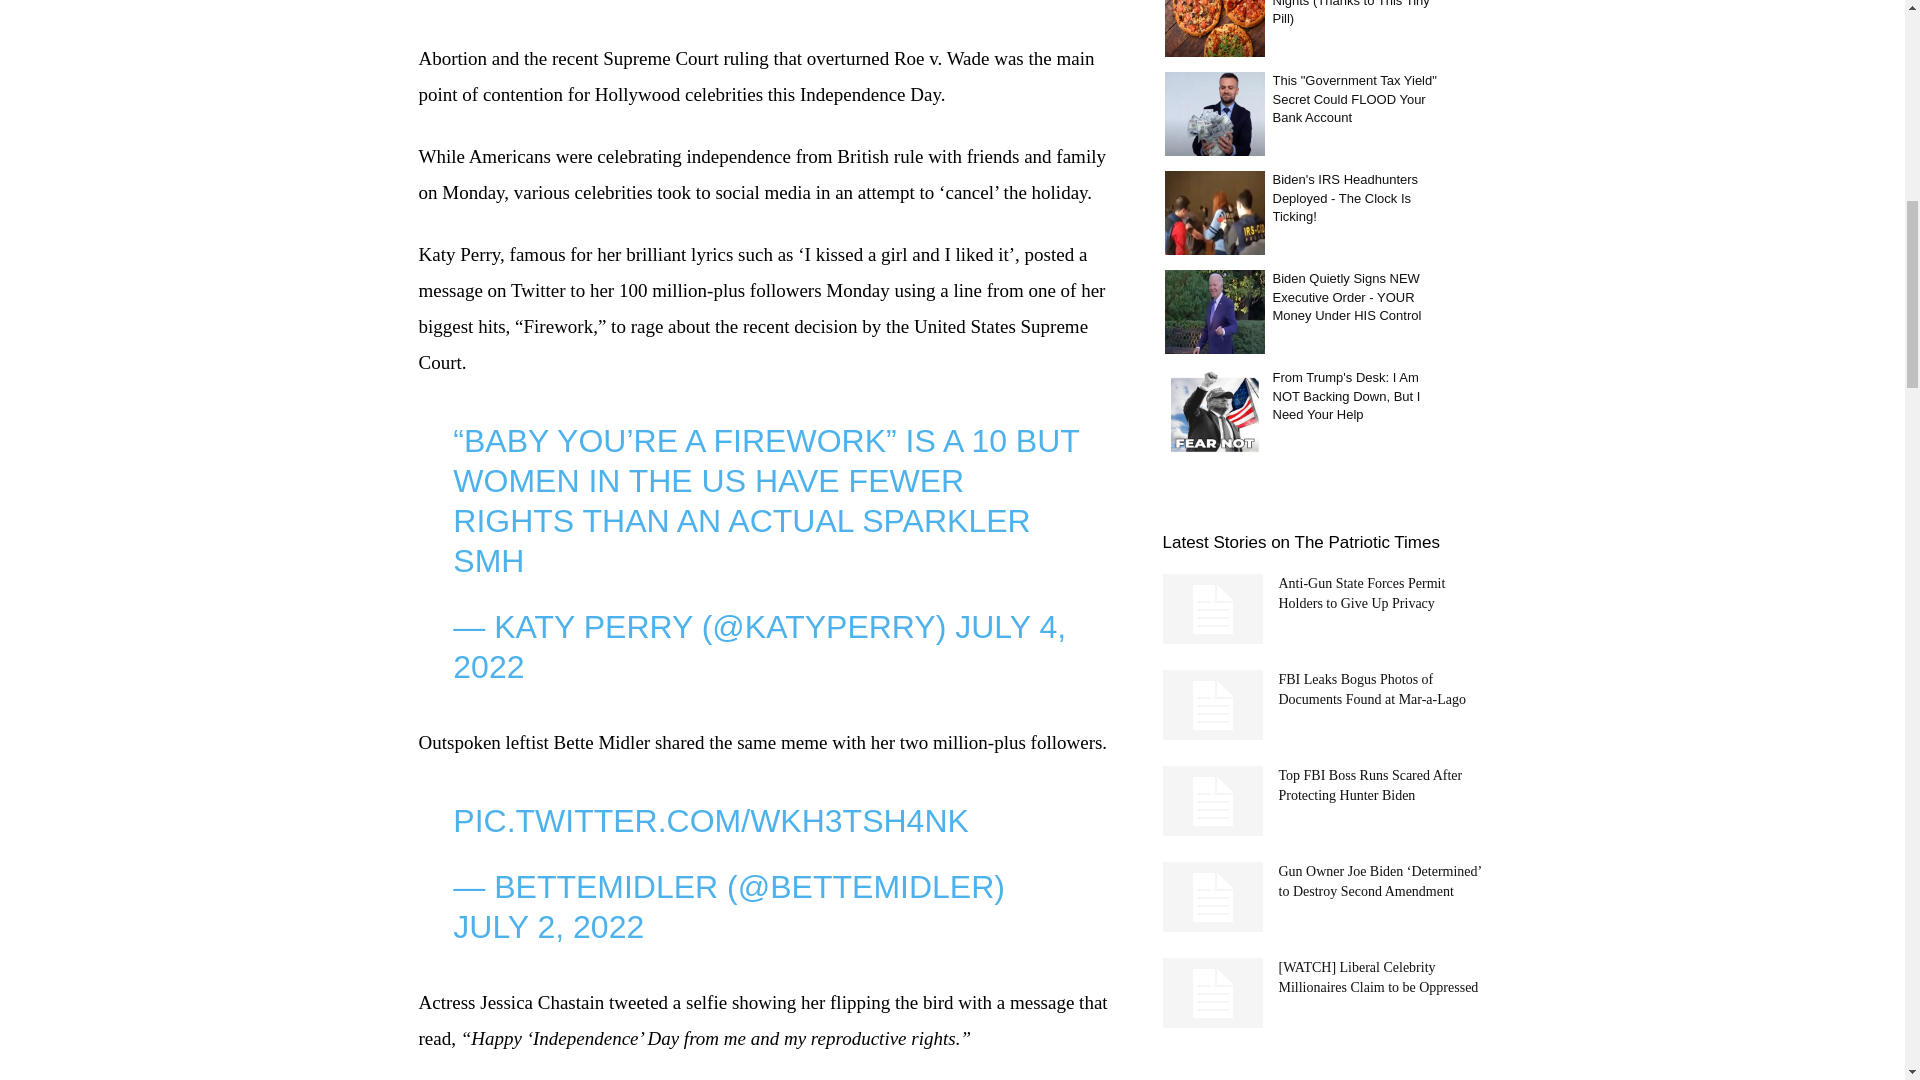 The width and height of the screenshot is (1920, 1080). I want to click on Top FBI Boss Runs Scared After Protecting Hunter Biden, so click(1211, 800).